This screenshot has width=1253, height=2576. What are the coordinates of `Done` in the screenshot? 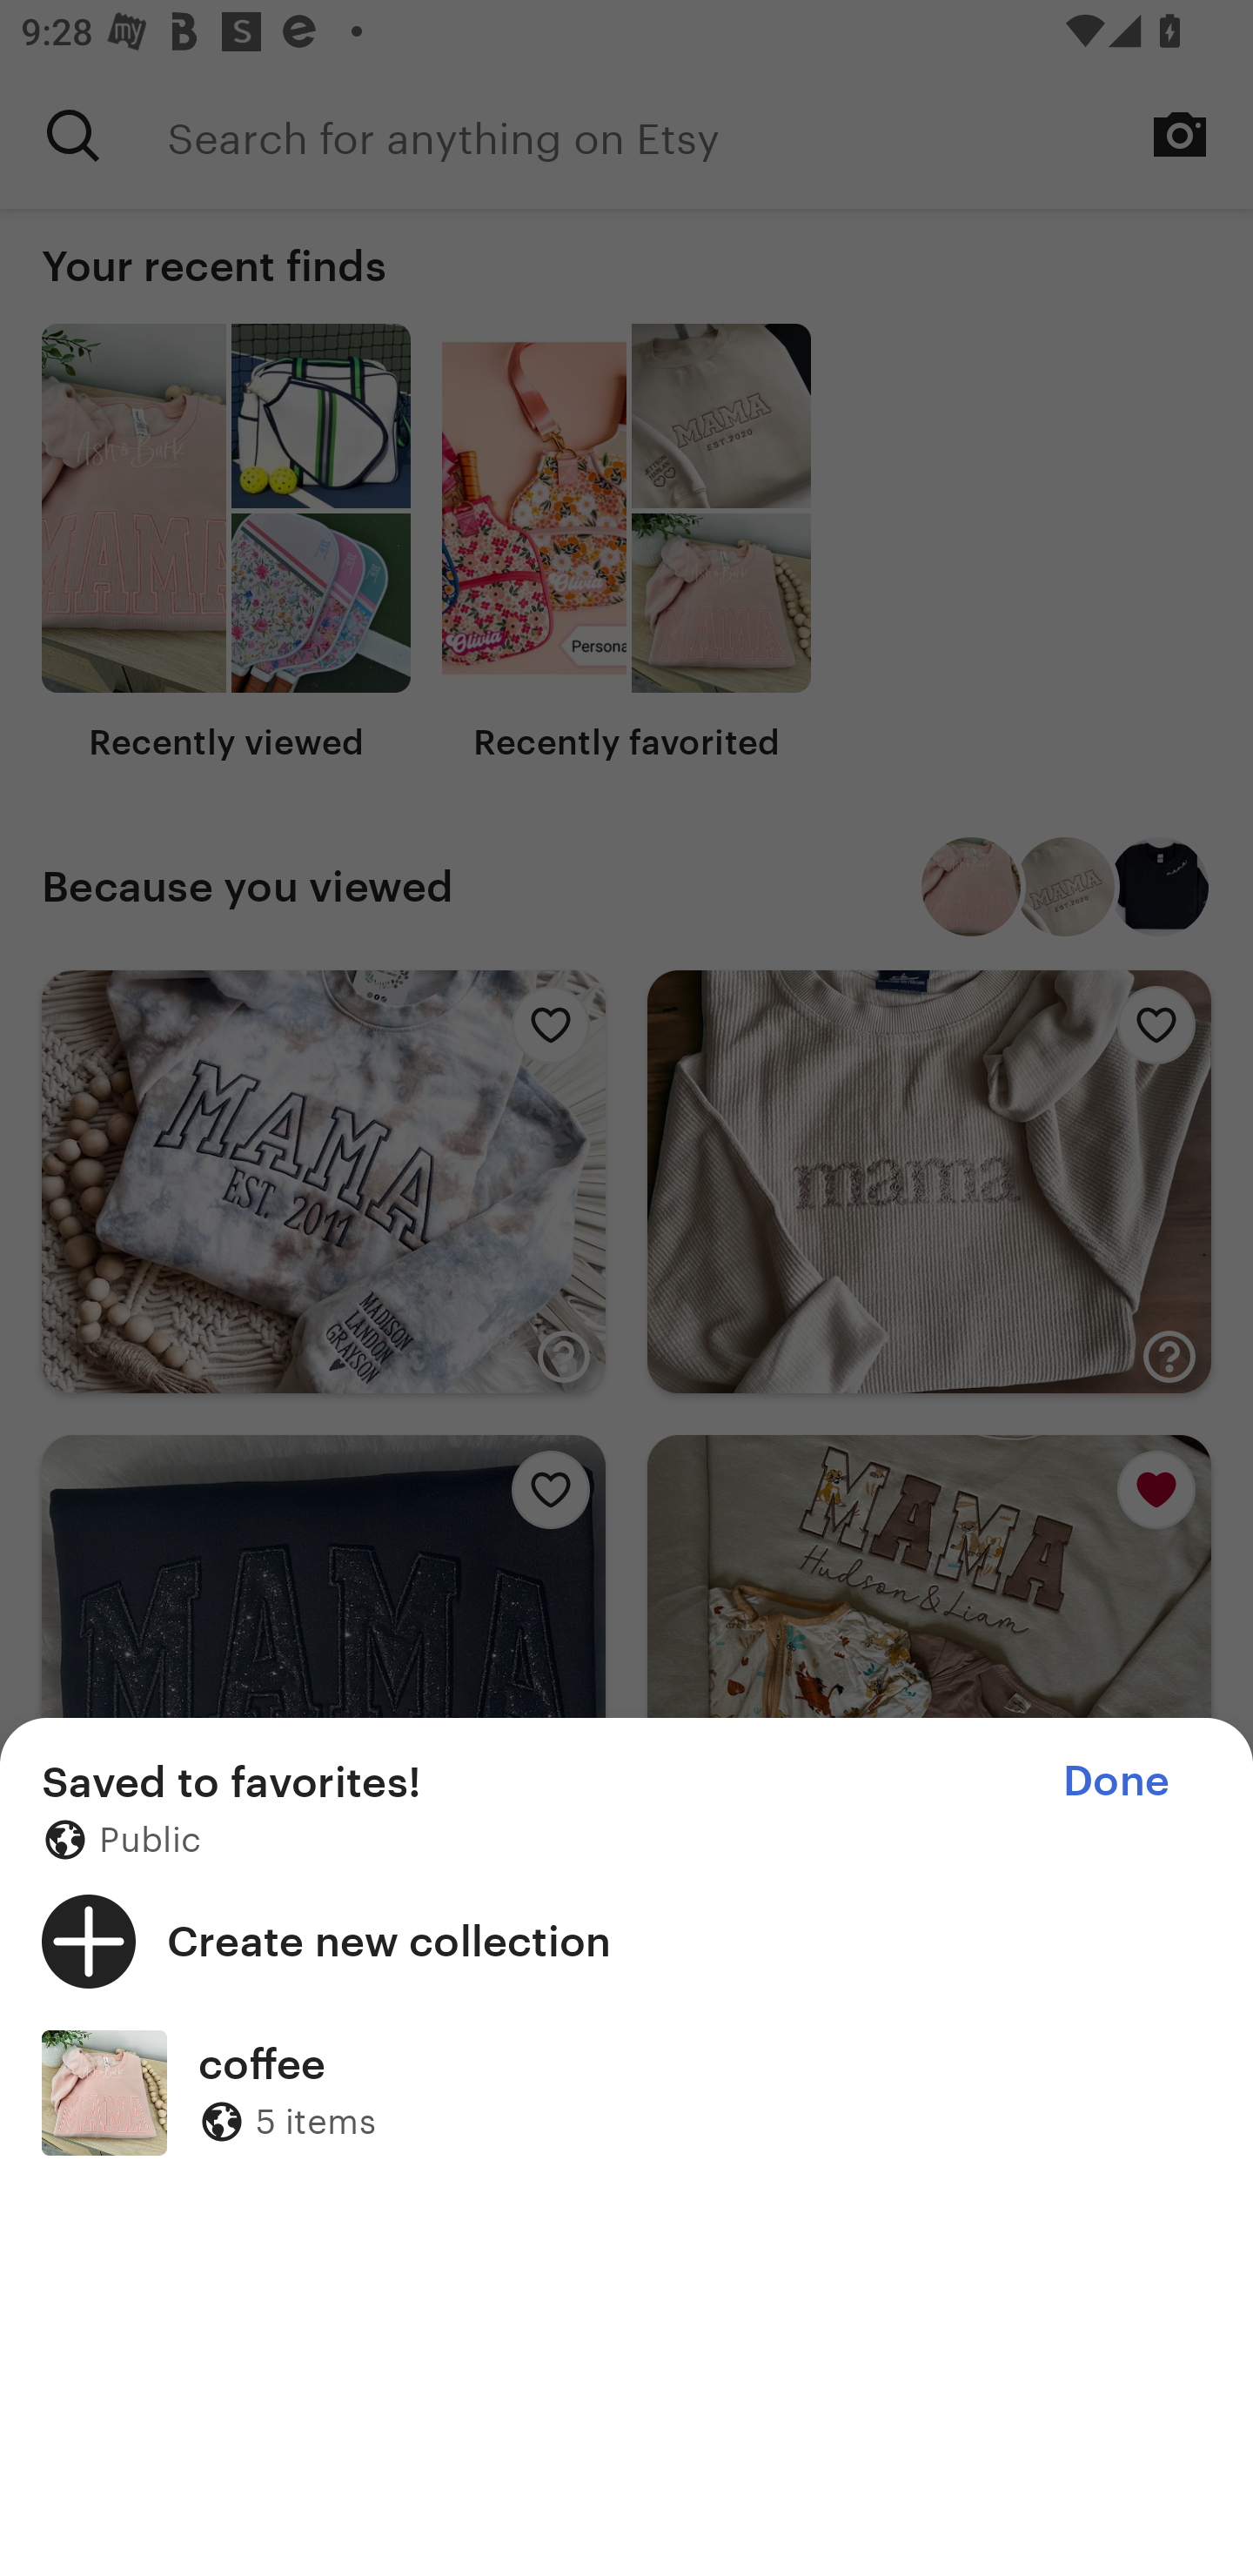 It's located at (1116, 1781).